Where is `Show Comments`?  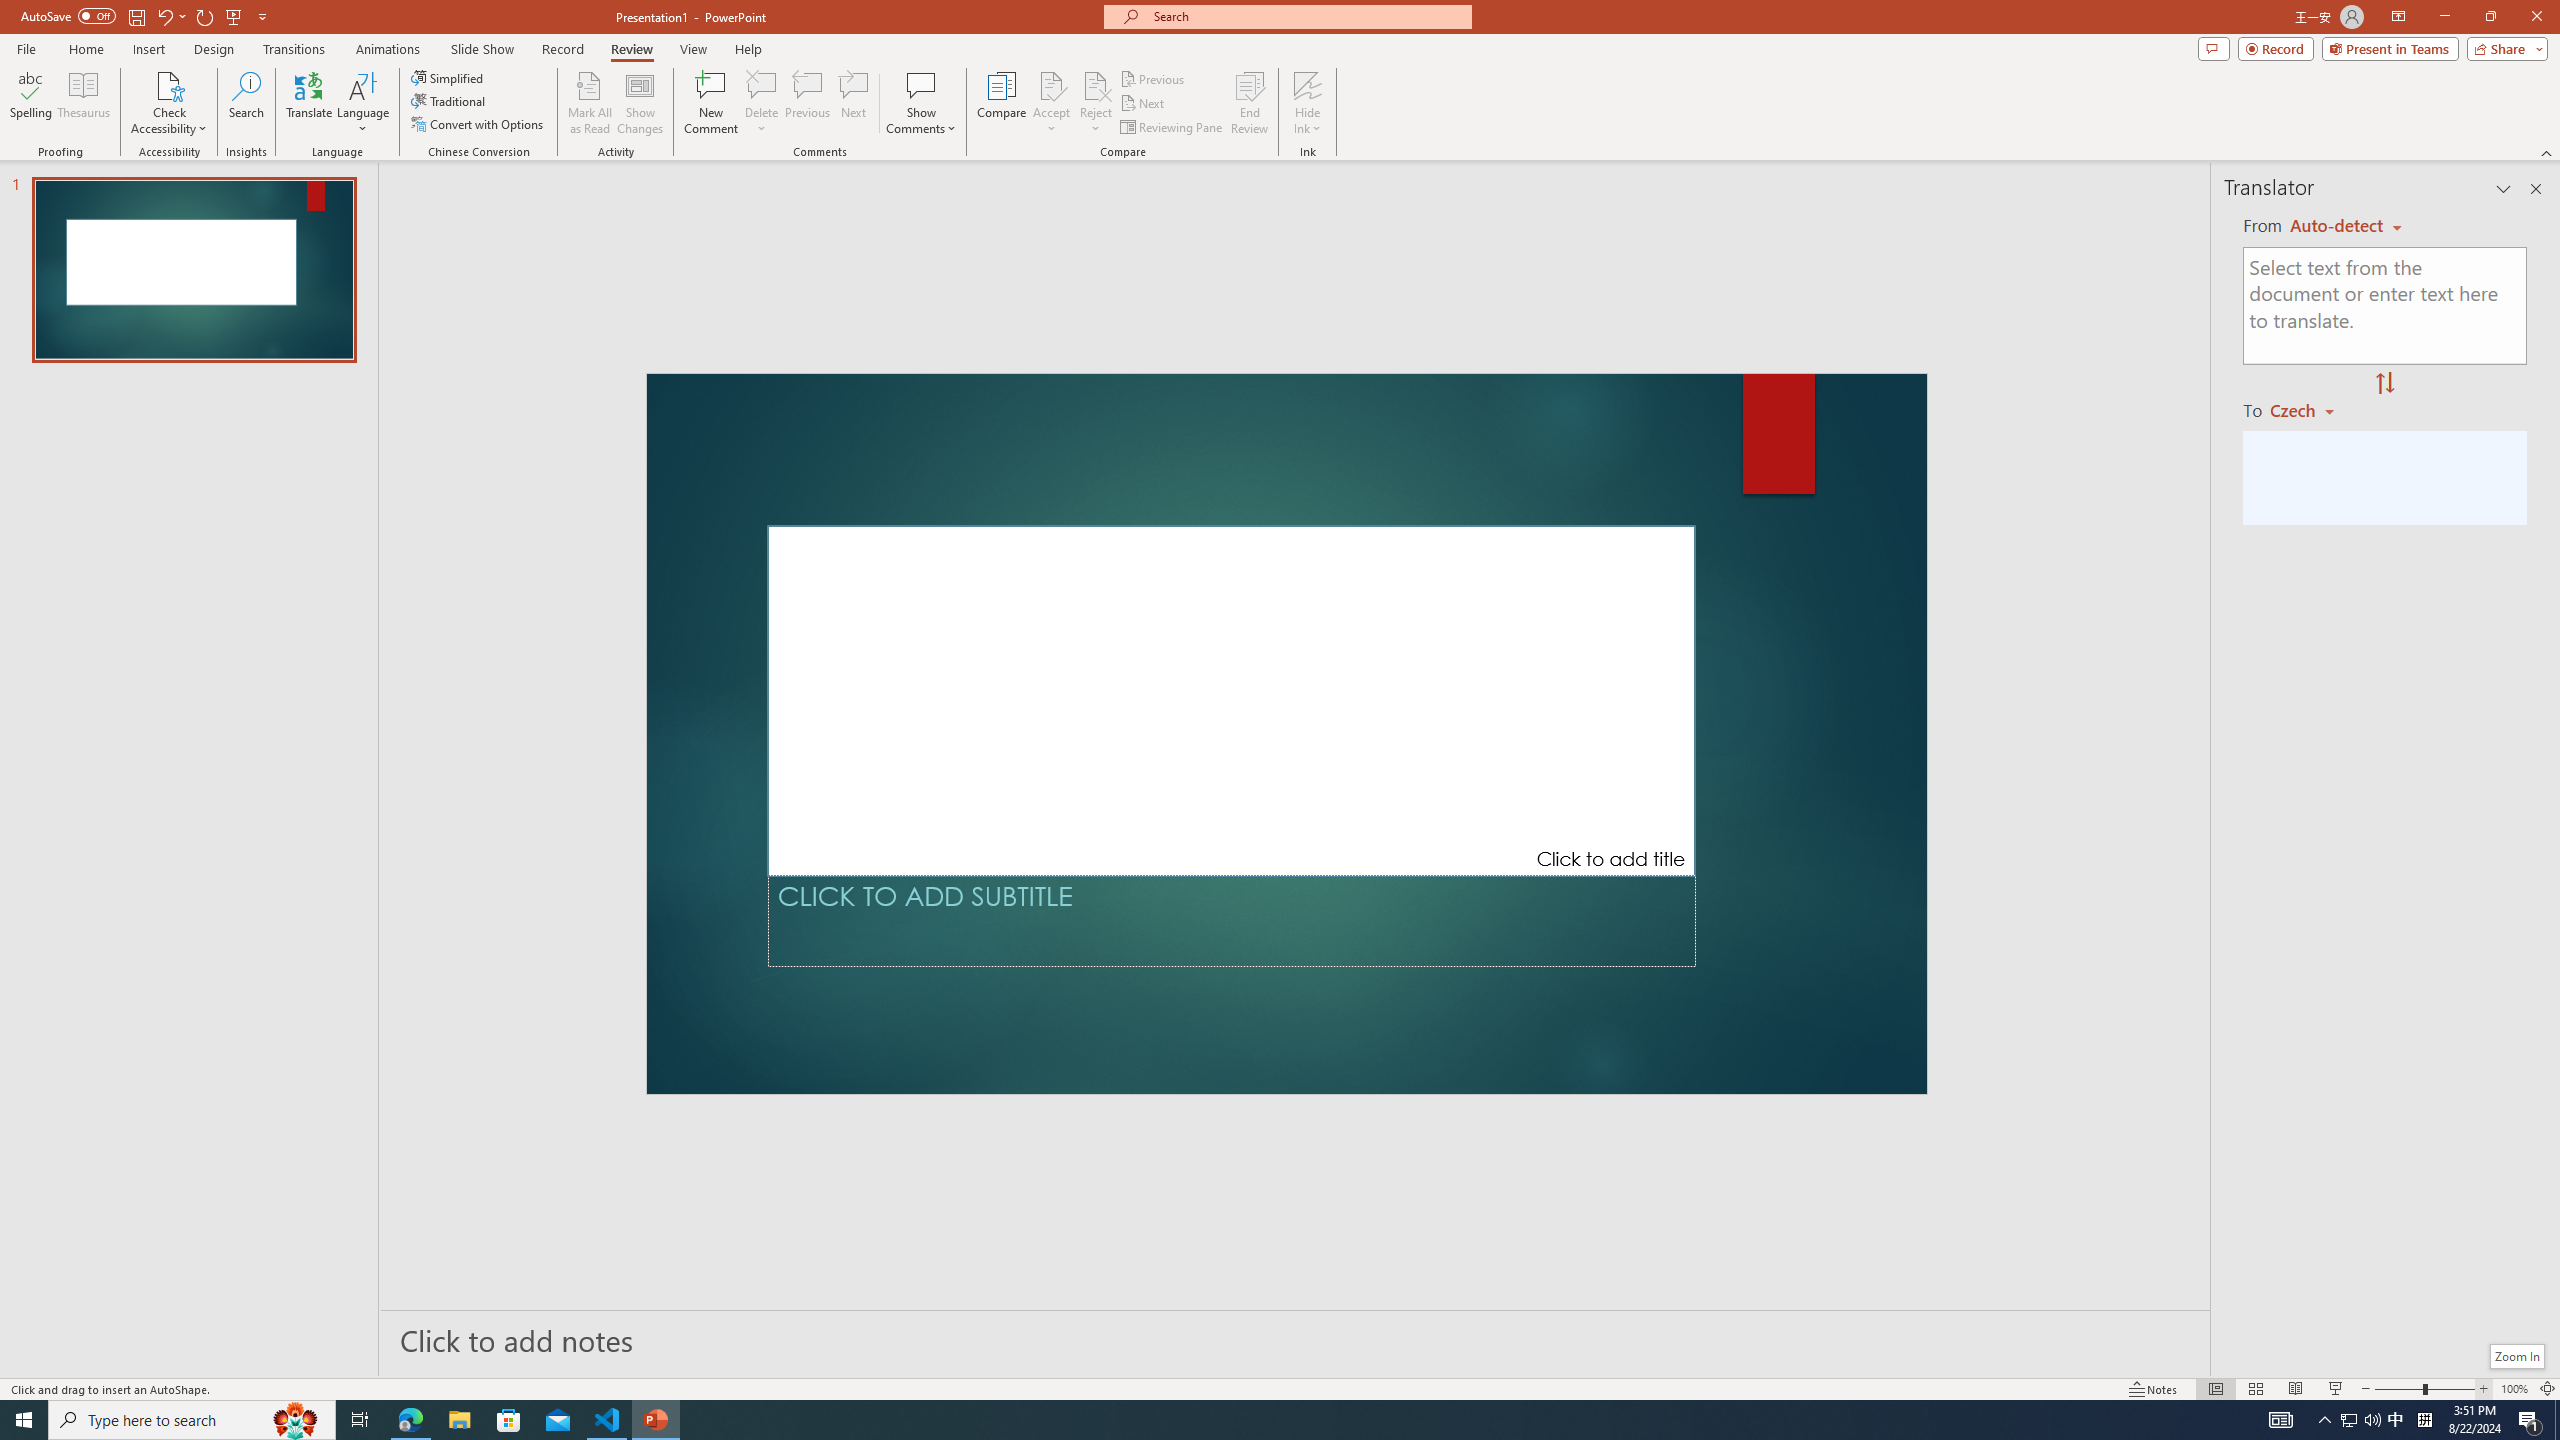 Show Comments is located at coordinates (922, 85).